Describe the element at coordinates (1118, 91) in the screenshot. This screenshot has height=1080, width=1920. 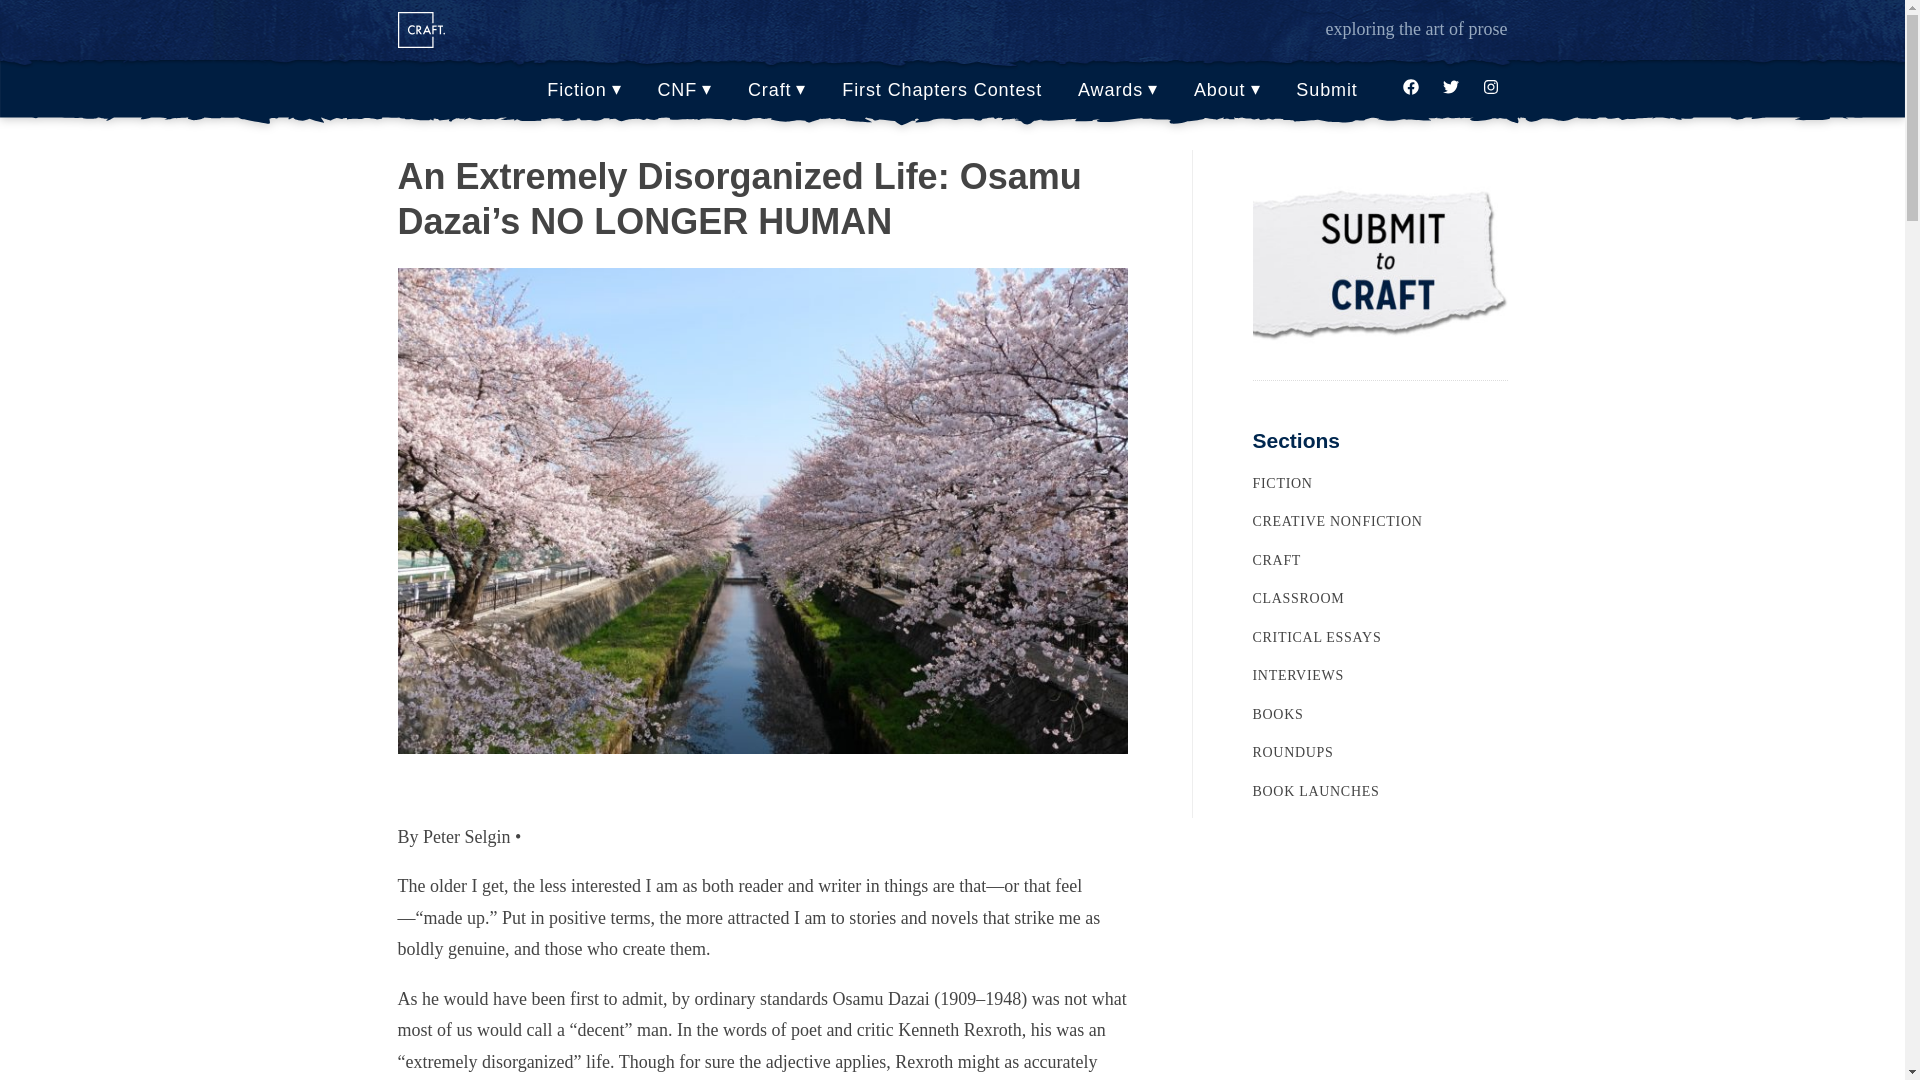
I see `Awards` at that location.